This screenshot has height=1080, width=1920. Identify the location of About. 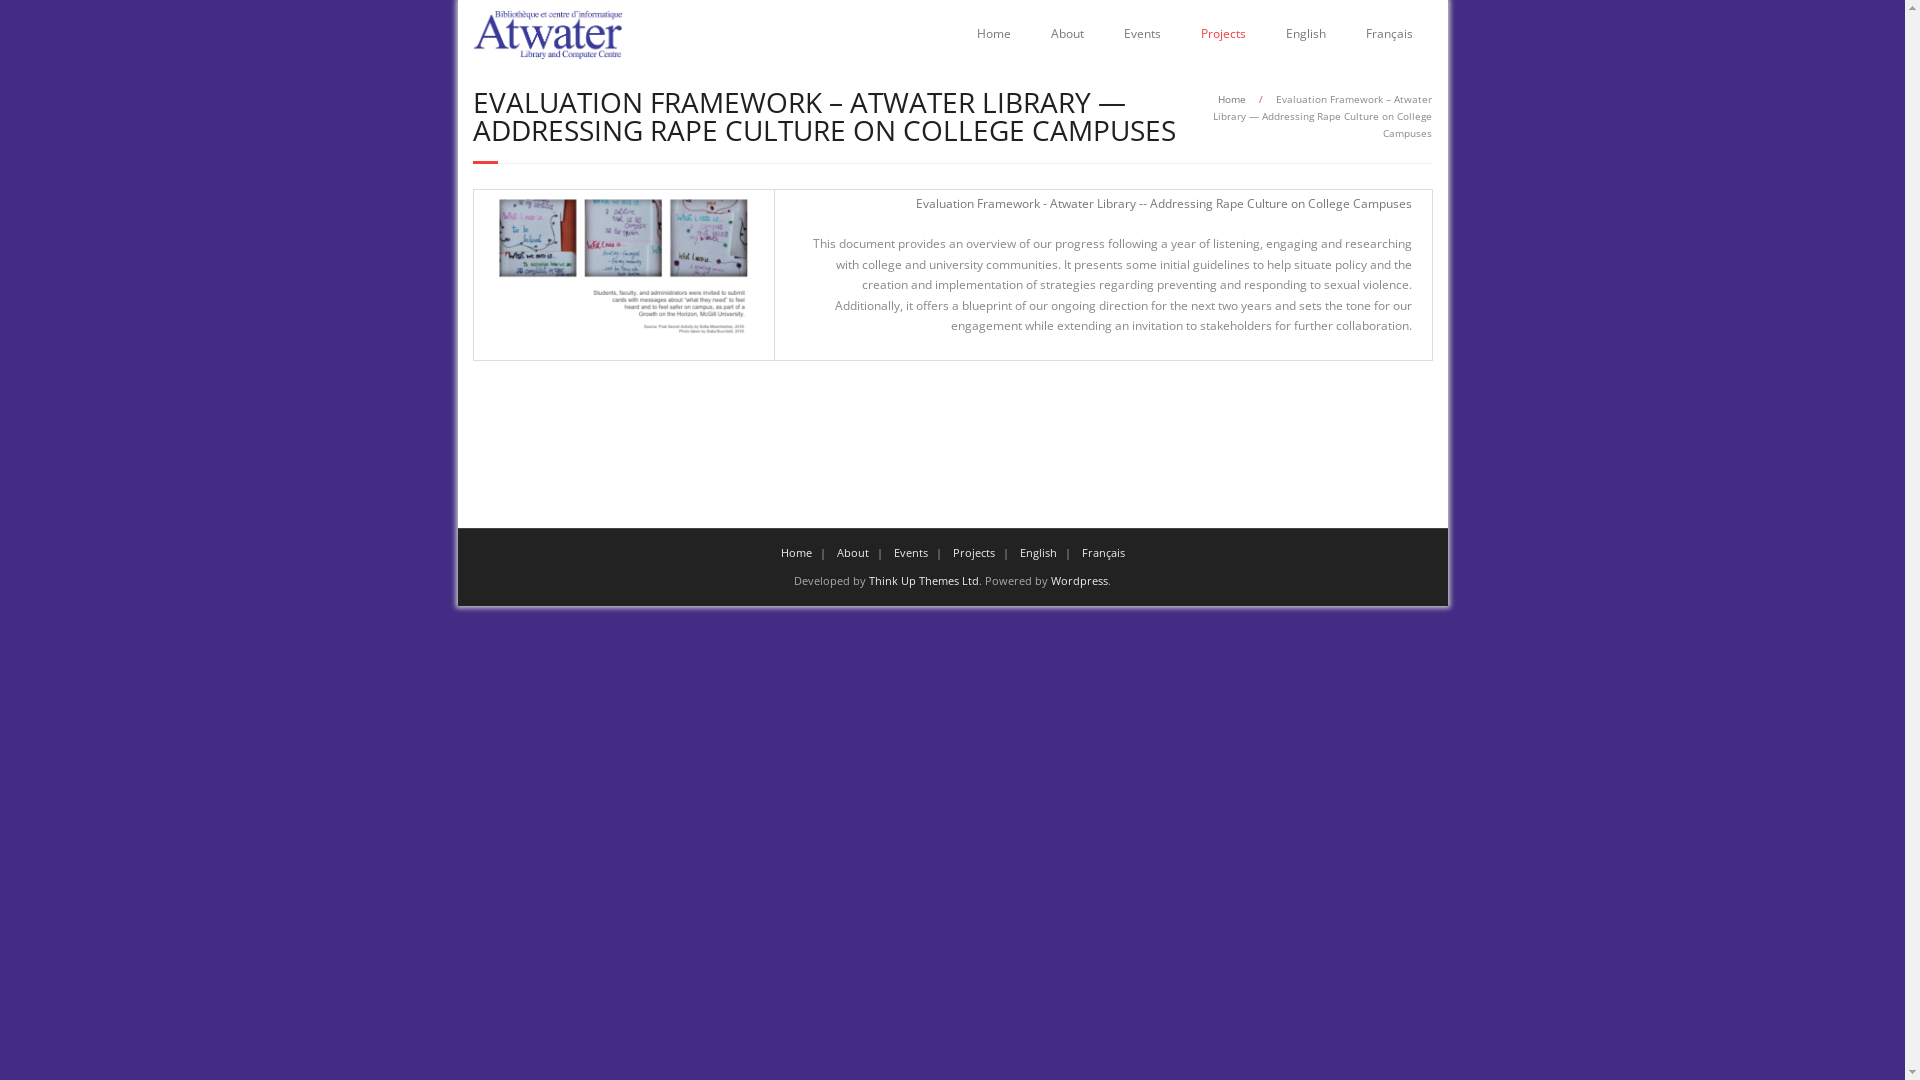
(852, 552).